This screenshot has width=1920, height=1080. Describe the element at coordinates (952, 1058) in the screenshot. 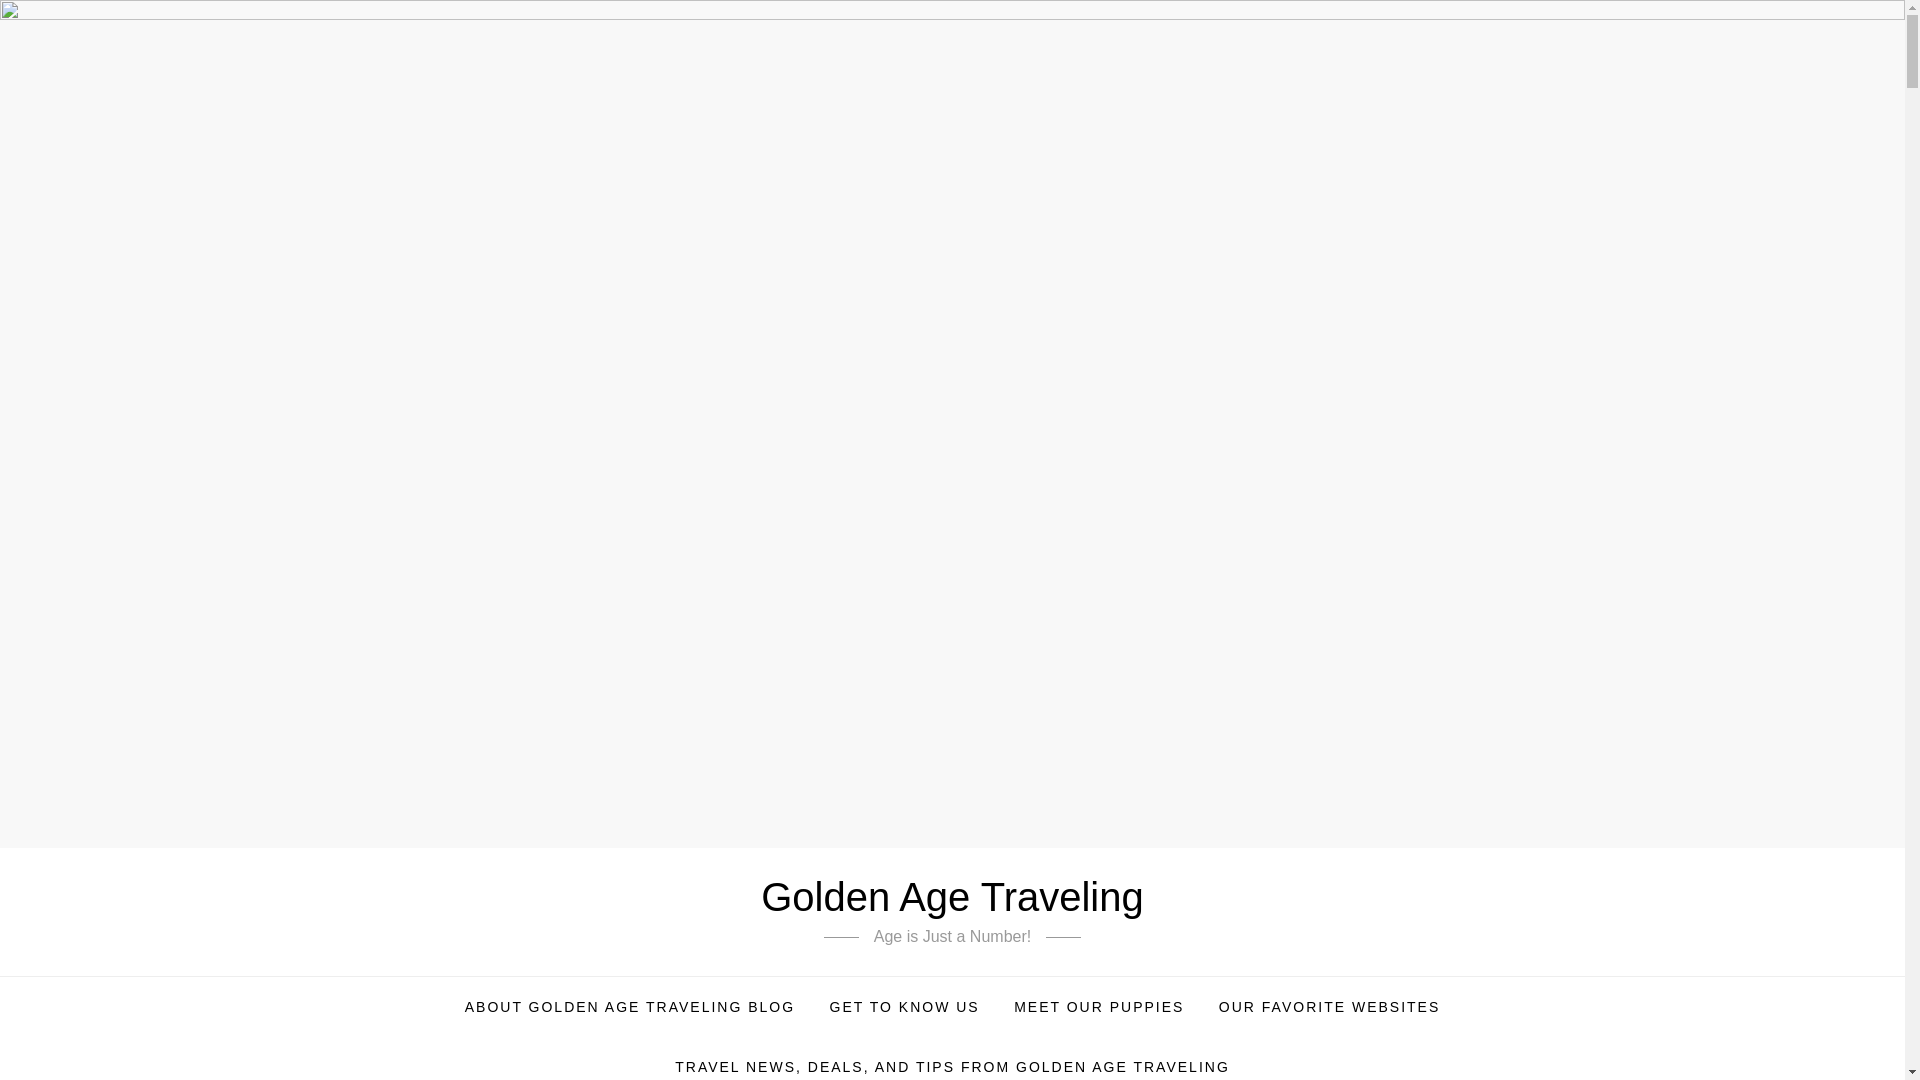

I see `TRAVEL NEWS, DEALS, AND TIPS FROM GOLDEN AGE TRAVELING` at that location.